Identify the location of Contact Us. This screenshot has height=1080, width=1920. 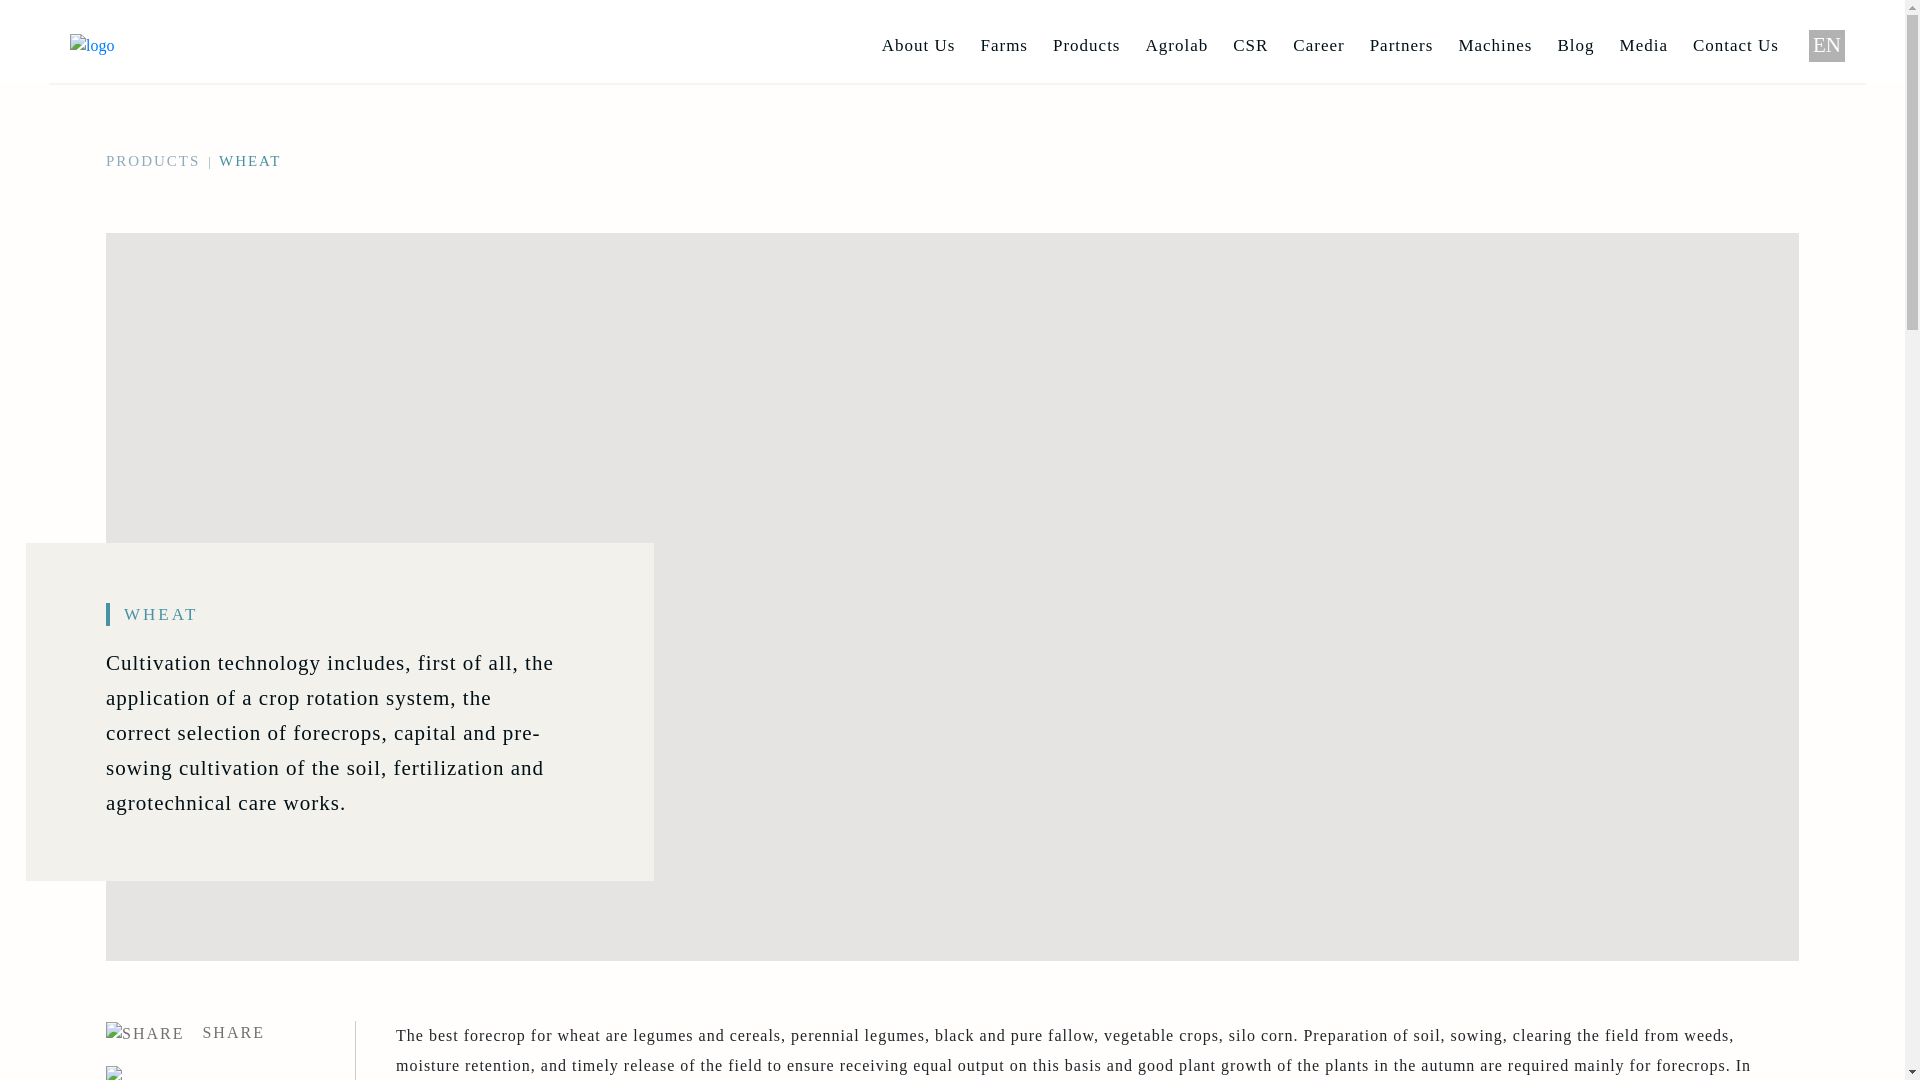
(1736, 46).